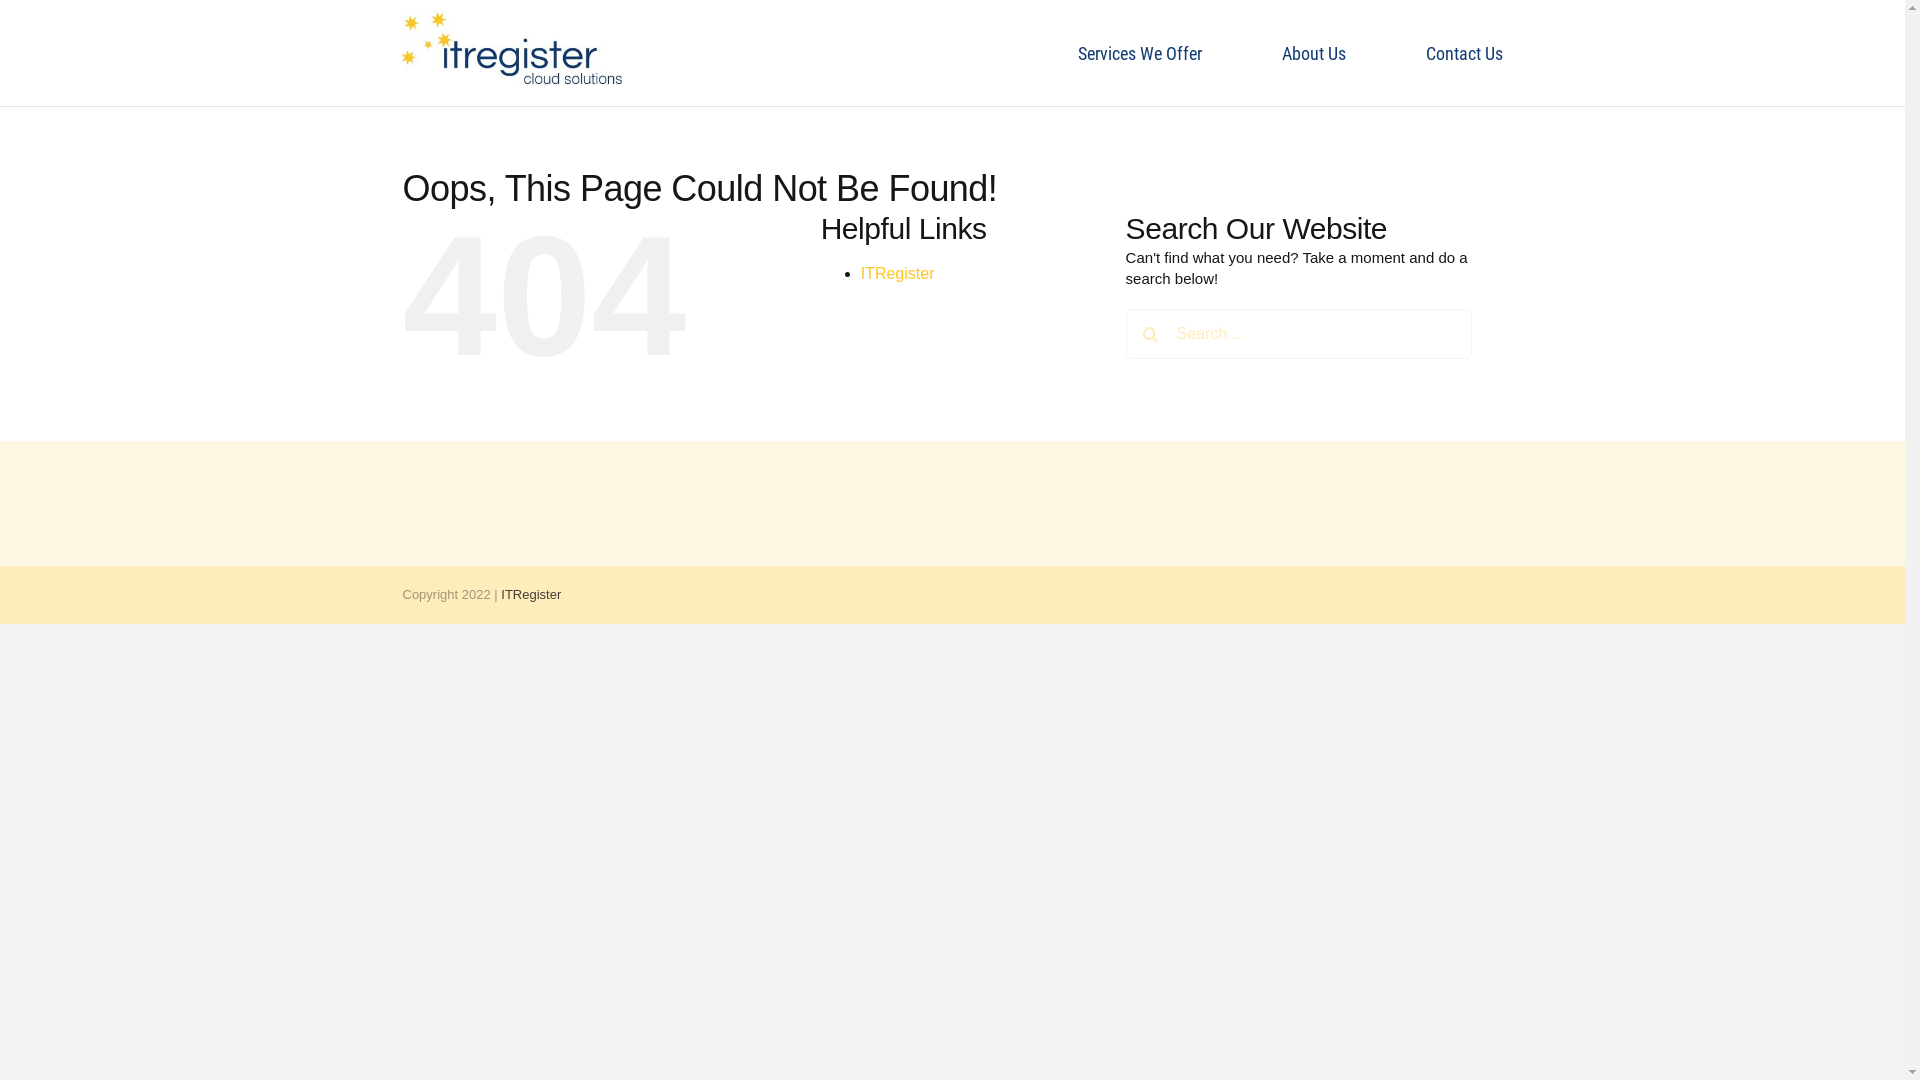  What do you see at coordinates (512, 48) in the screenshot?
I see `ITRegister` at bounding box center [512, 48].